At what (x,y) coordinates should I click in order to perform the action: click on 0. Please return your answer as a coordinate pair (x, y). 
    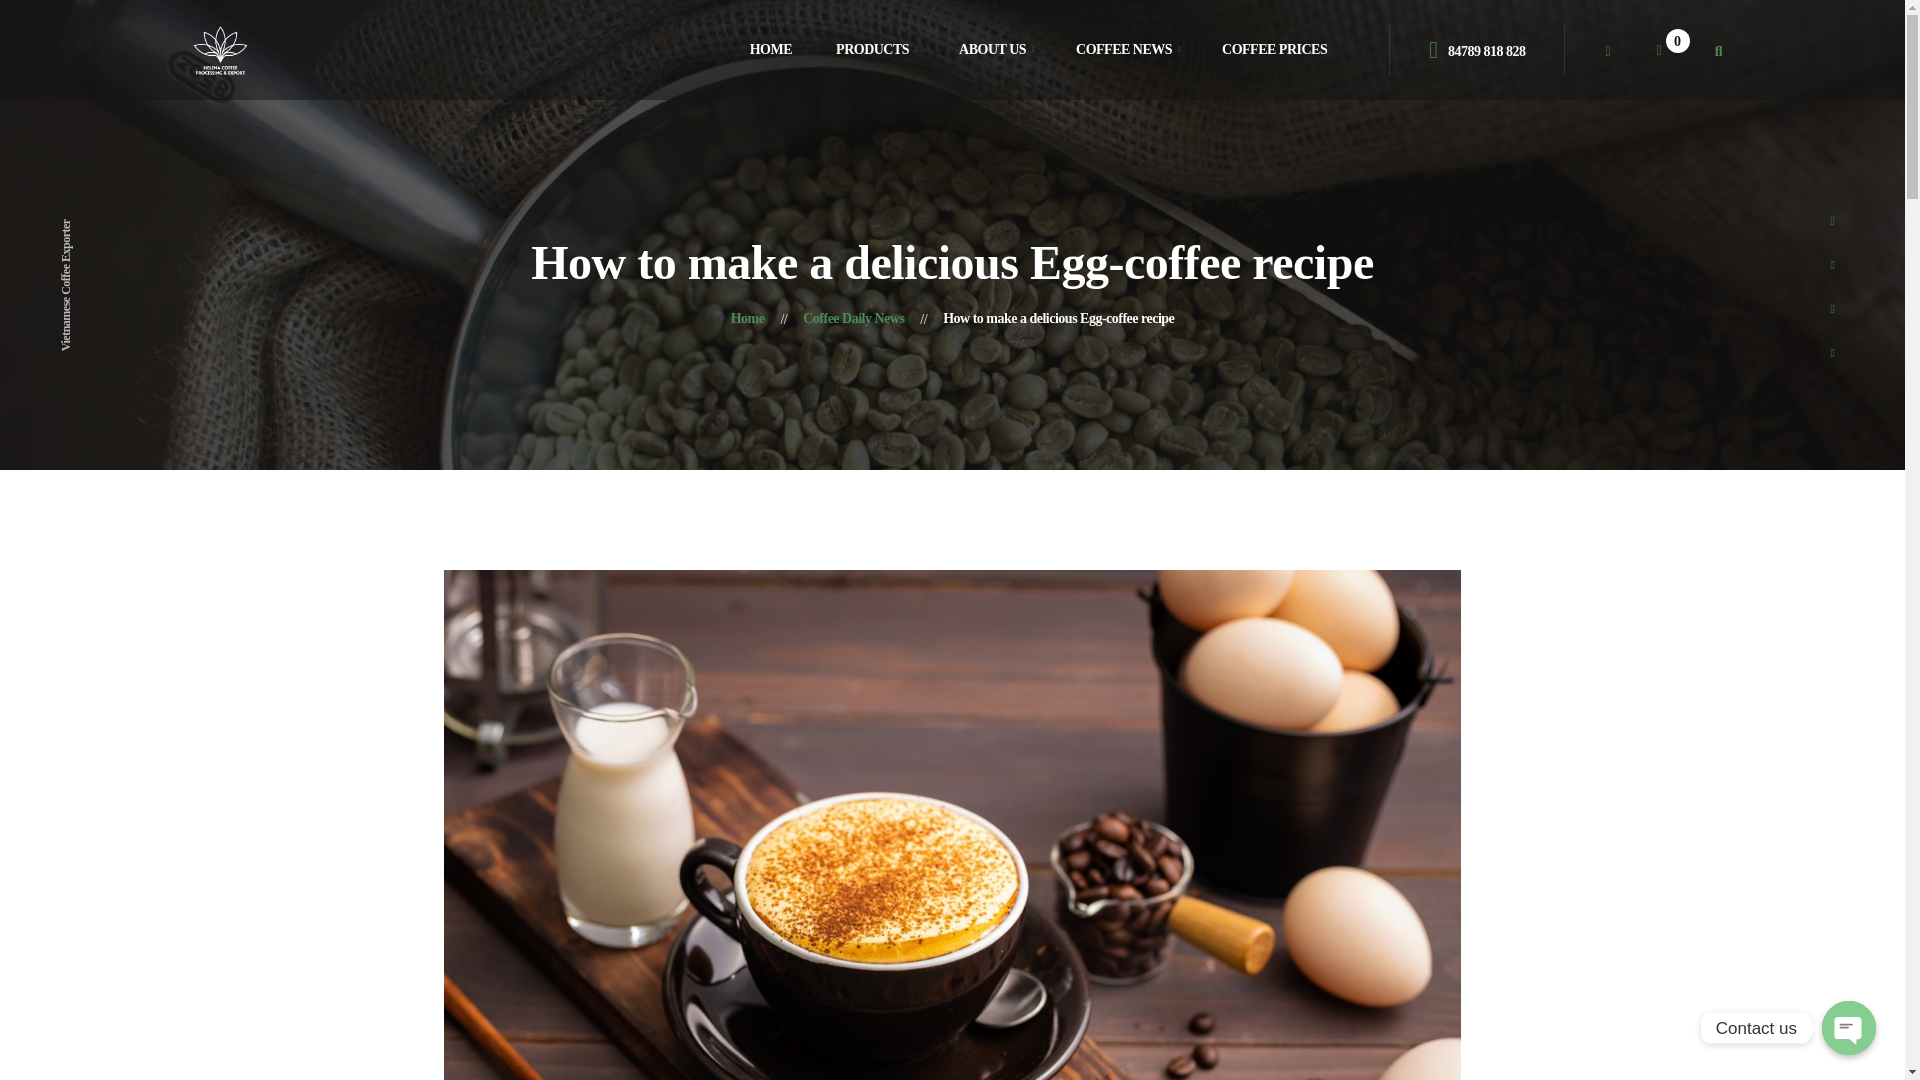
    Looking at the image, I should click on (1672, 50).